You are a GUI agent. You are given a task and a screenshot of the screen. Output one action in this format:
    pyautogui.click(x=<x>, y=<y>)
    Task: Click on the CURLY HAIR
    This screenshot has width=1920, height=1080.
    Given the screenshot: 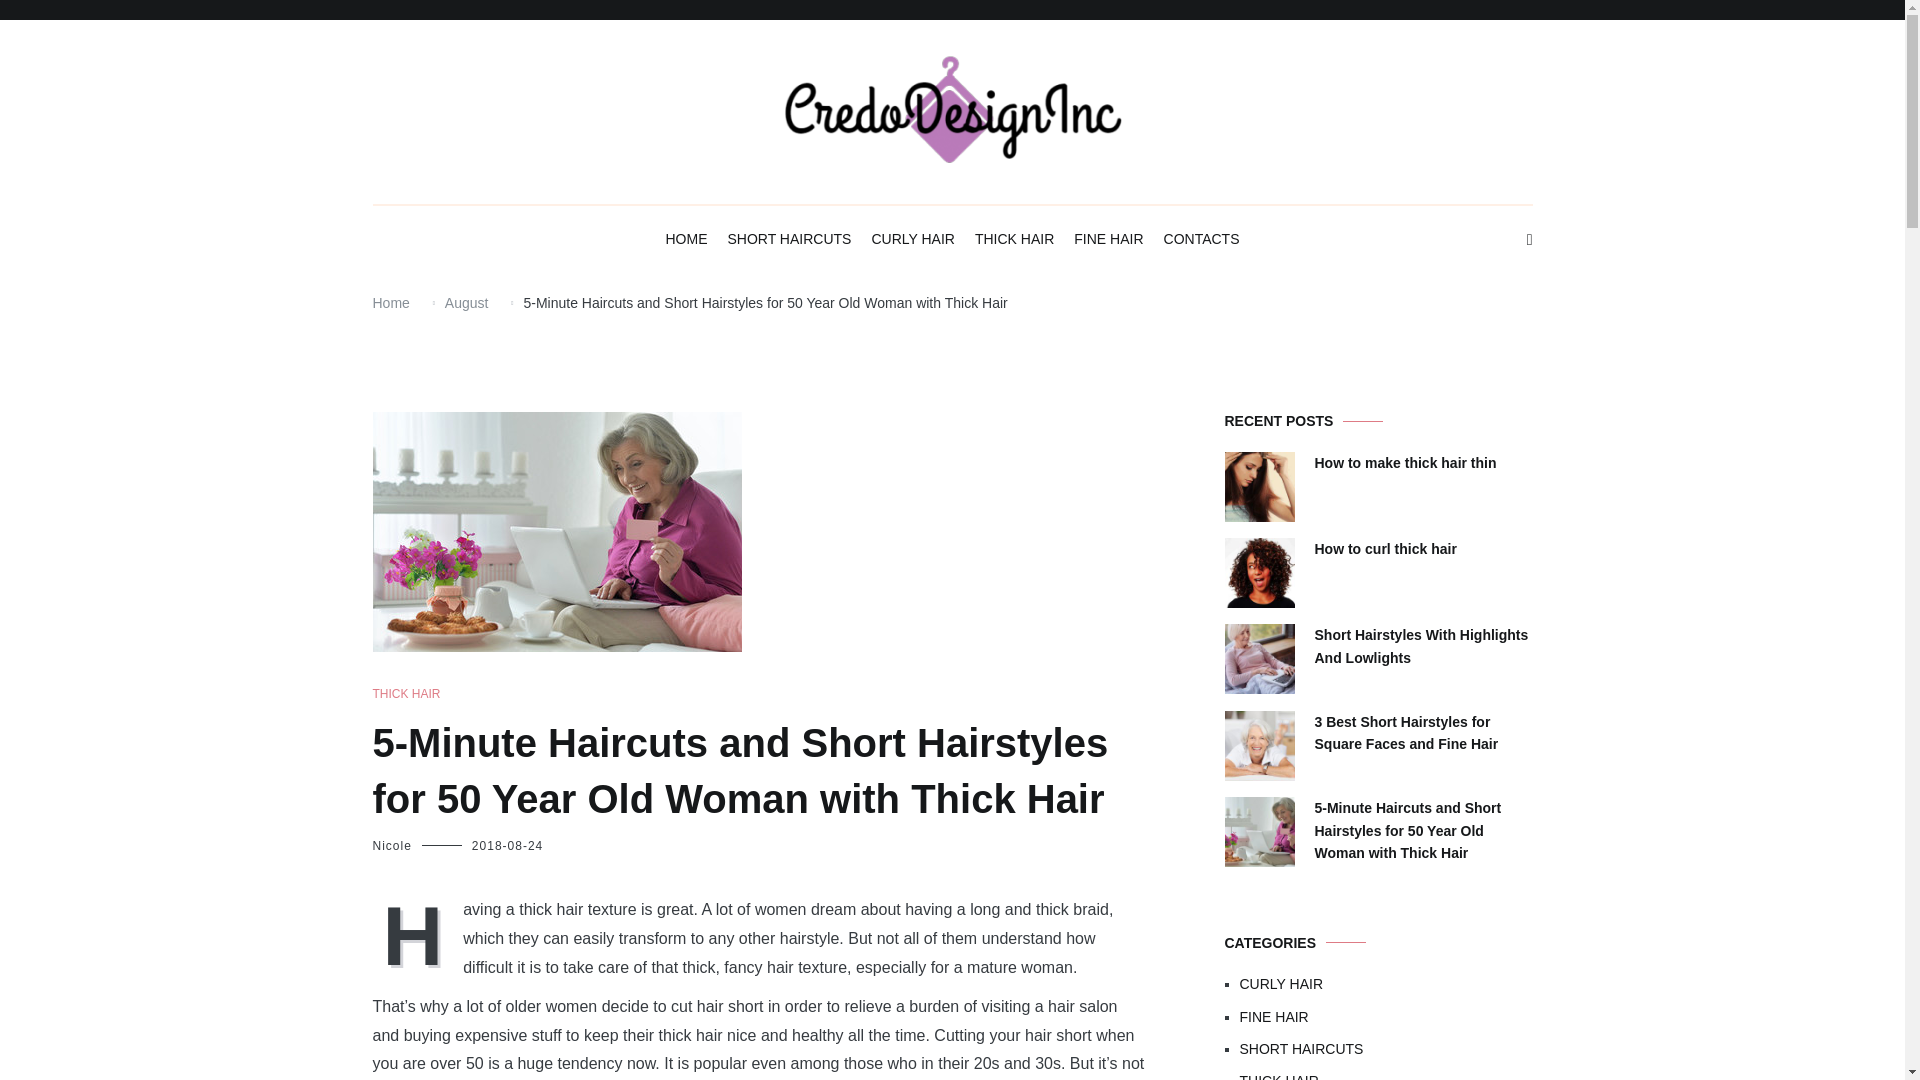 What is the action you would take?
    pyautogui.click(x=1386, y=984)
    